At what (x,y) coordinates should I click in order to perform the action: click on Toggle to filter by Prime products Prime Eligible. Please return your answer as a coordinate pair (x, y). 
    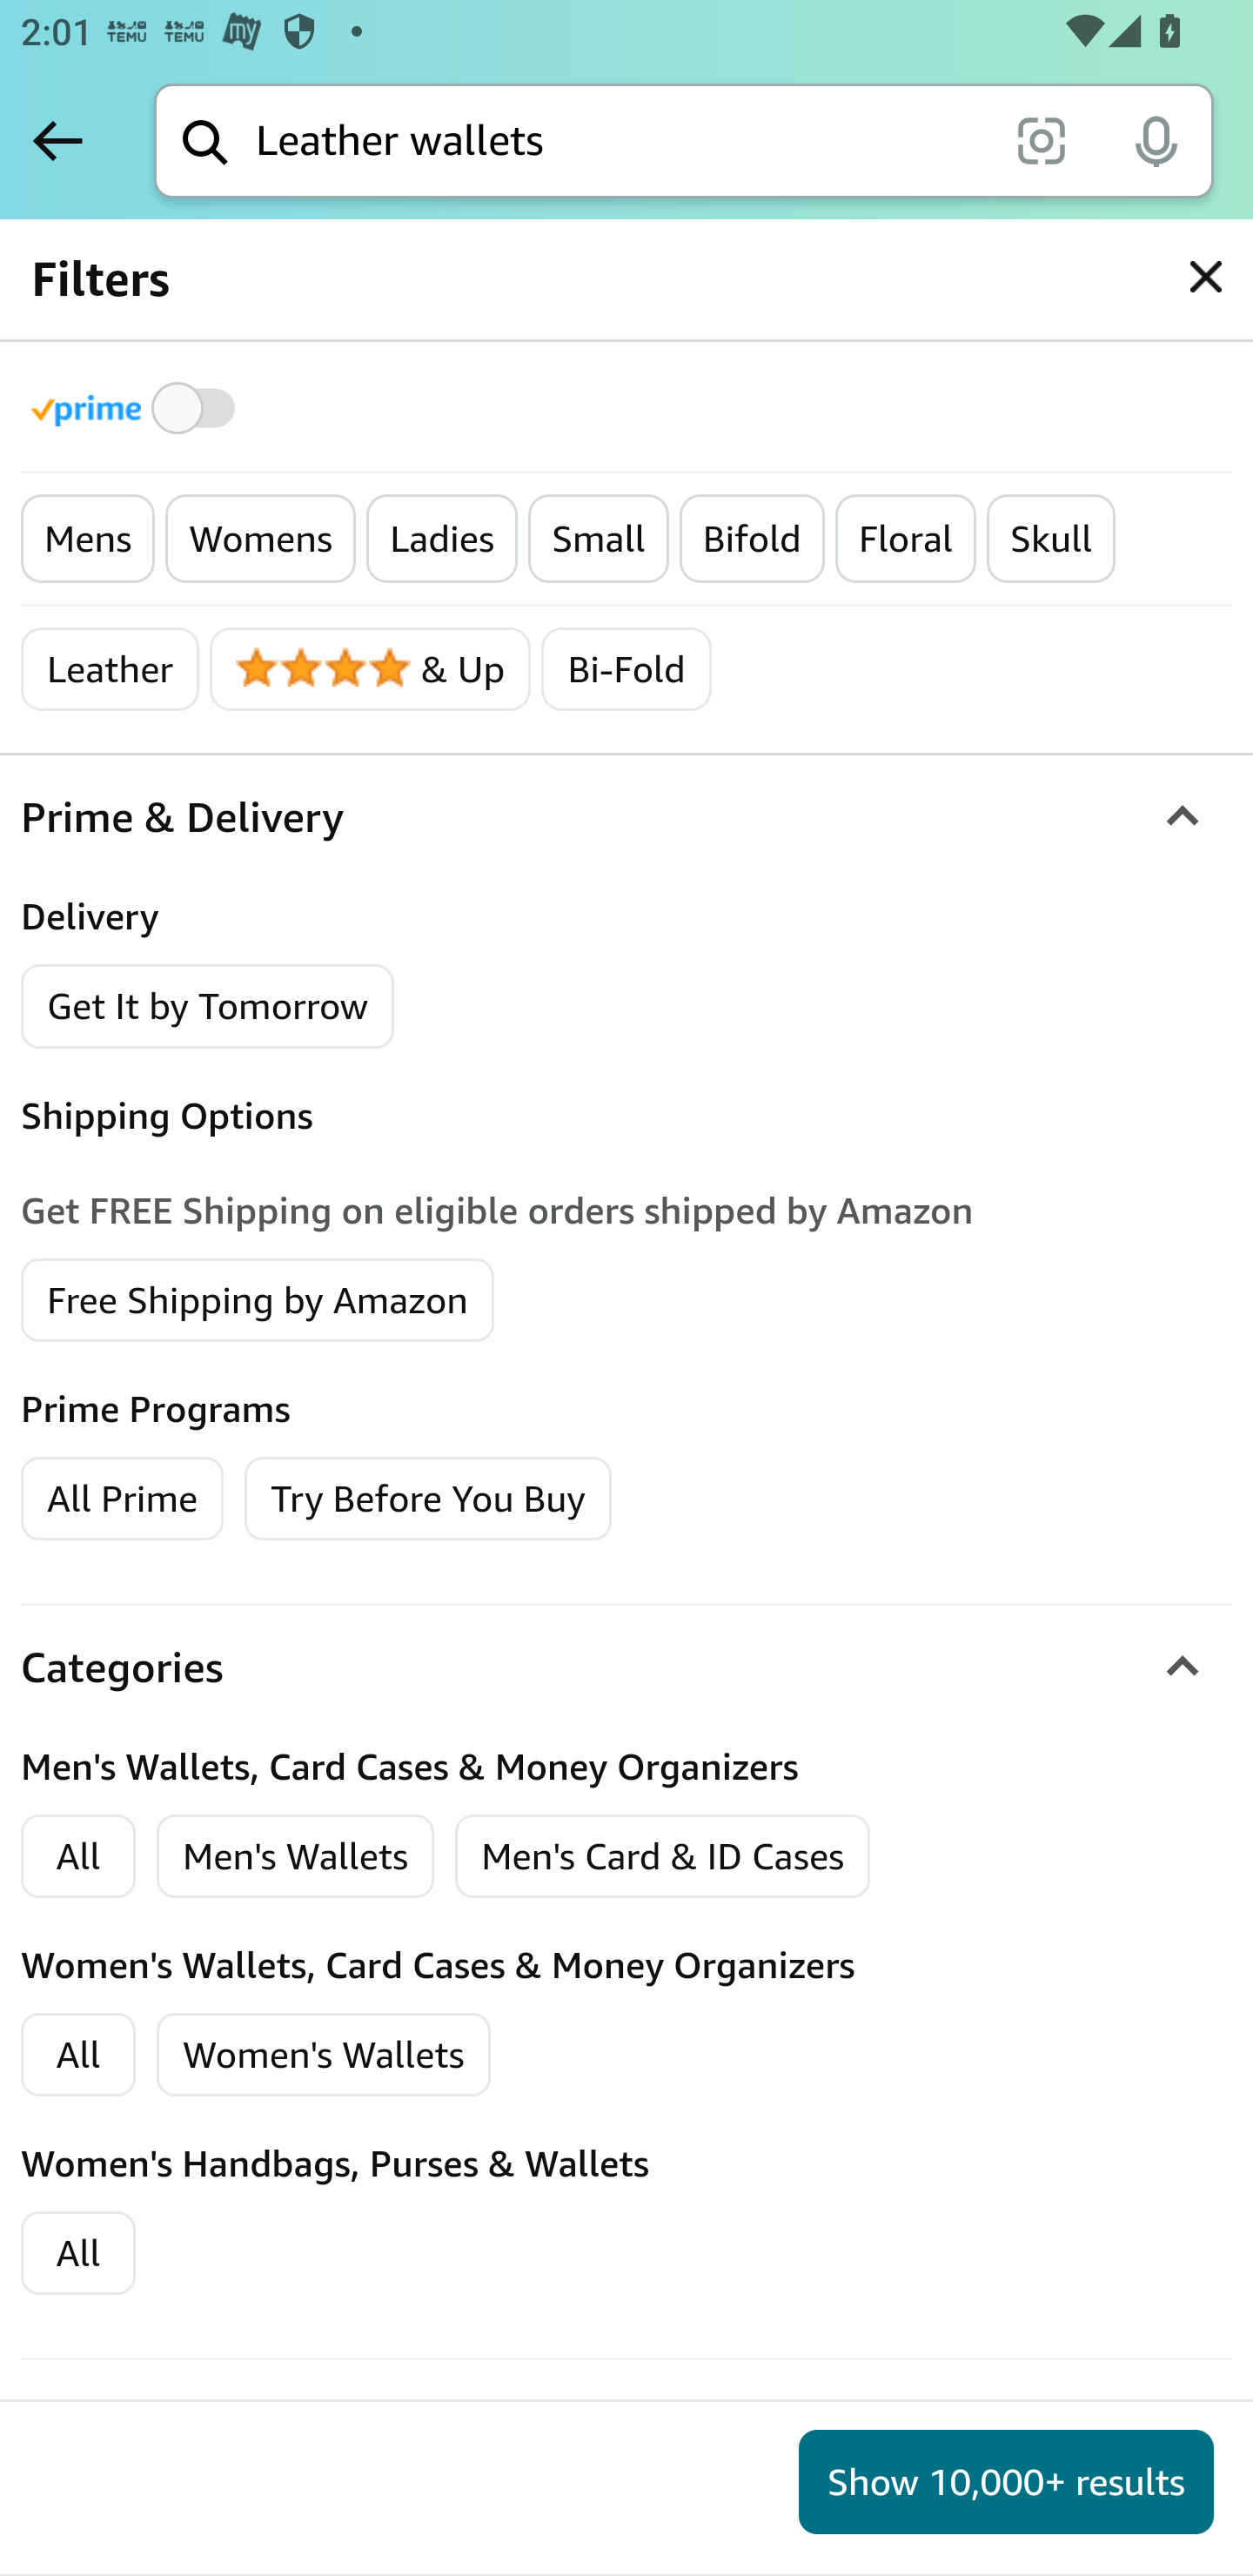
    Looking at the image, I should click on (137, 407).